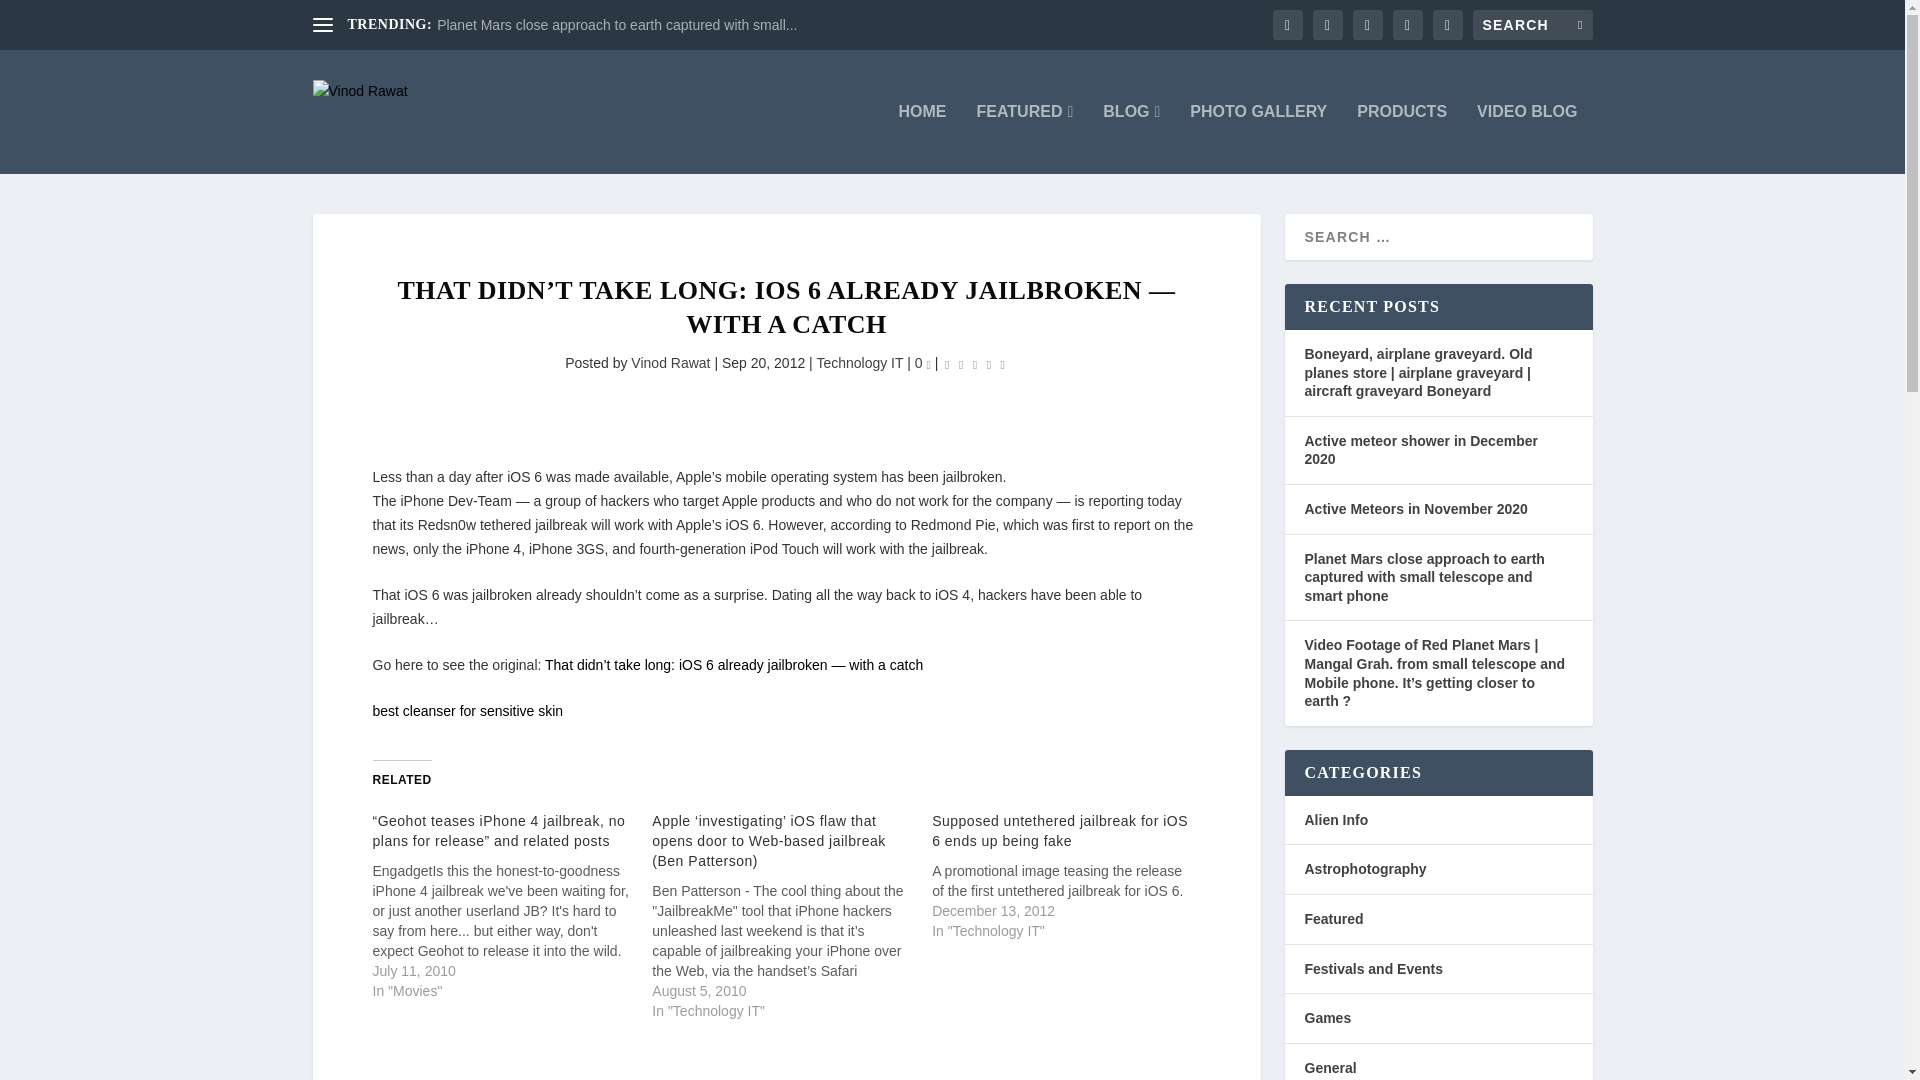 This screenshot has width=1920, height=1080. I want to click on FEATURED, so click(1025, 138).